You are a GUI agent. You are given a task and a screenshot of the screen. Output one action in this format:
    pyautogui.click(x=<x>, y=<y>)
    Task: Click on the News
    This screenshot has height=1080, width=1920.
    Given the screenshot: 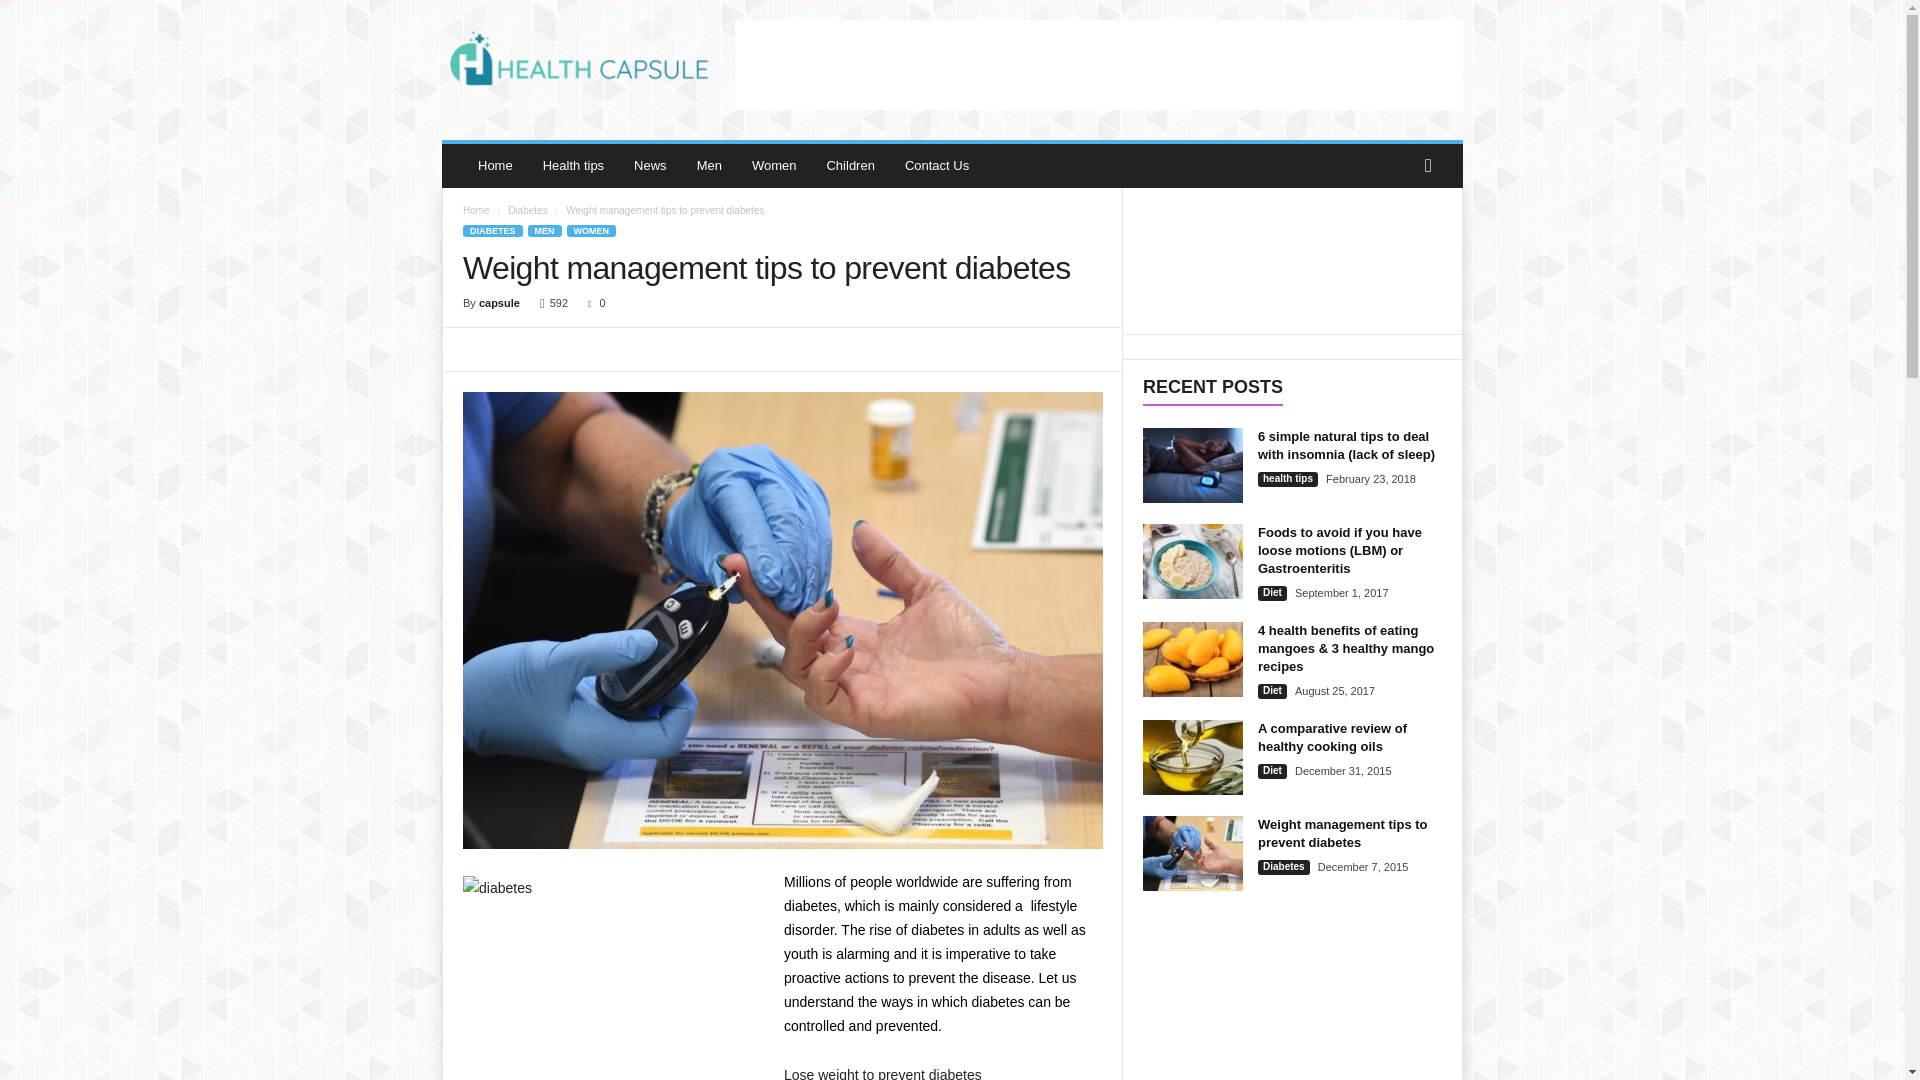 What is the action you would take?
    pyautogui.click(x=650, y=165)
    